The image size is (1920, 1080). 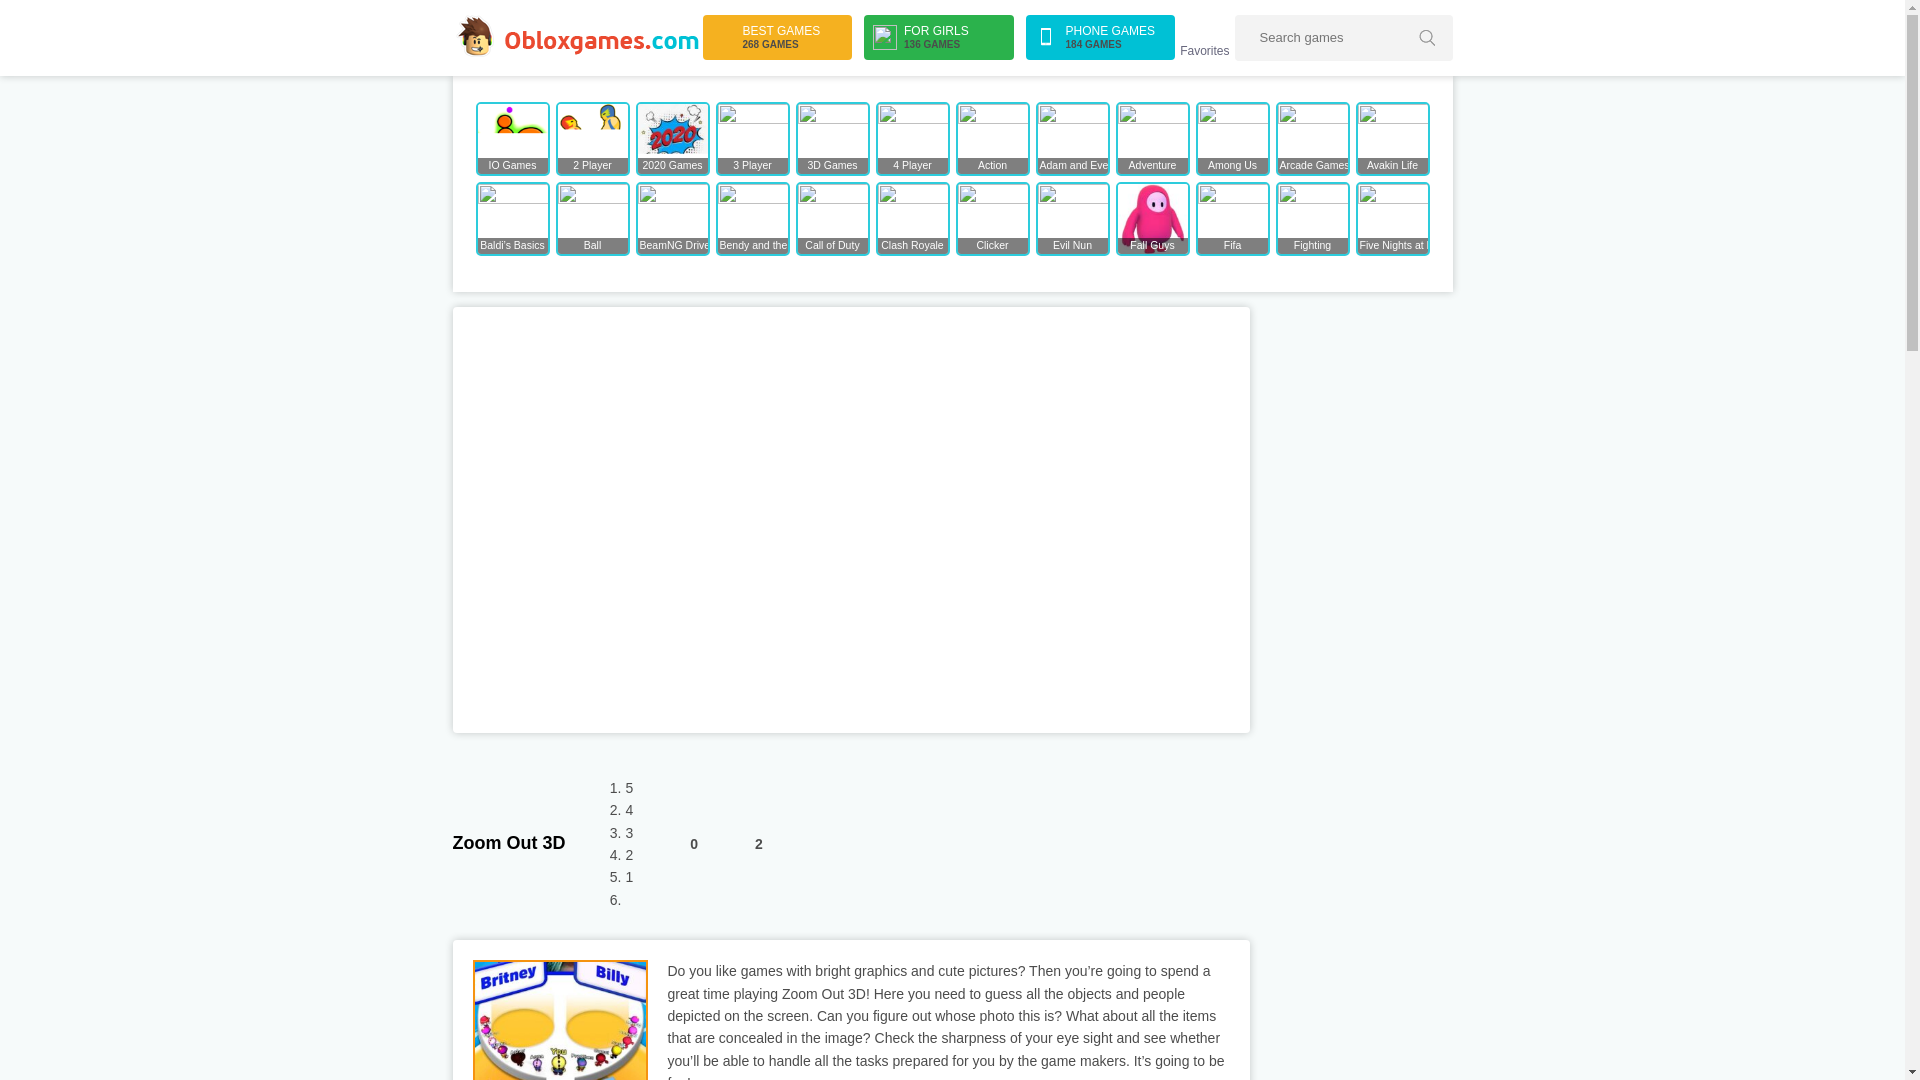 I want to click on 2020 Games, so click(x=832, y=138).